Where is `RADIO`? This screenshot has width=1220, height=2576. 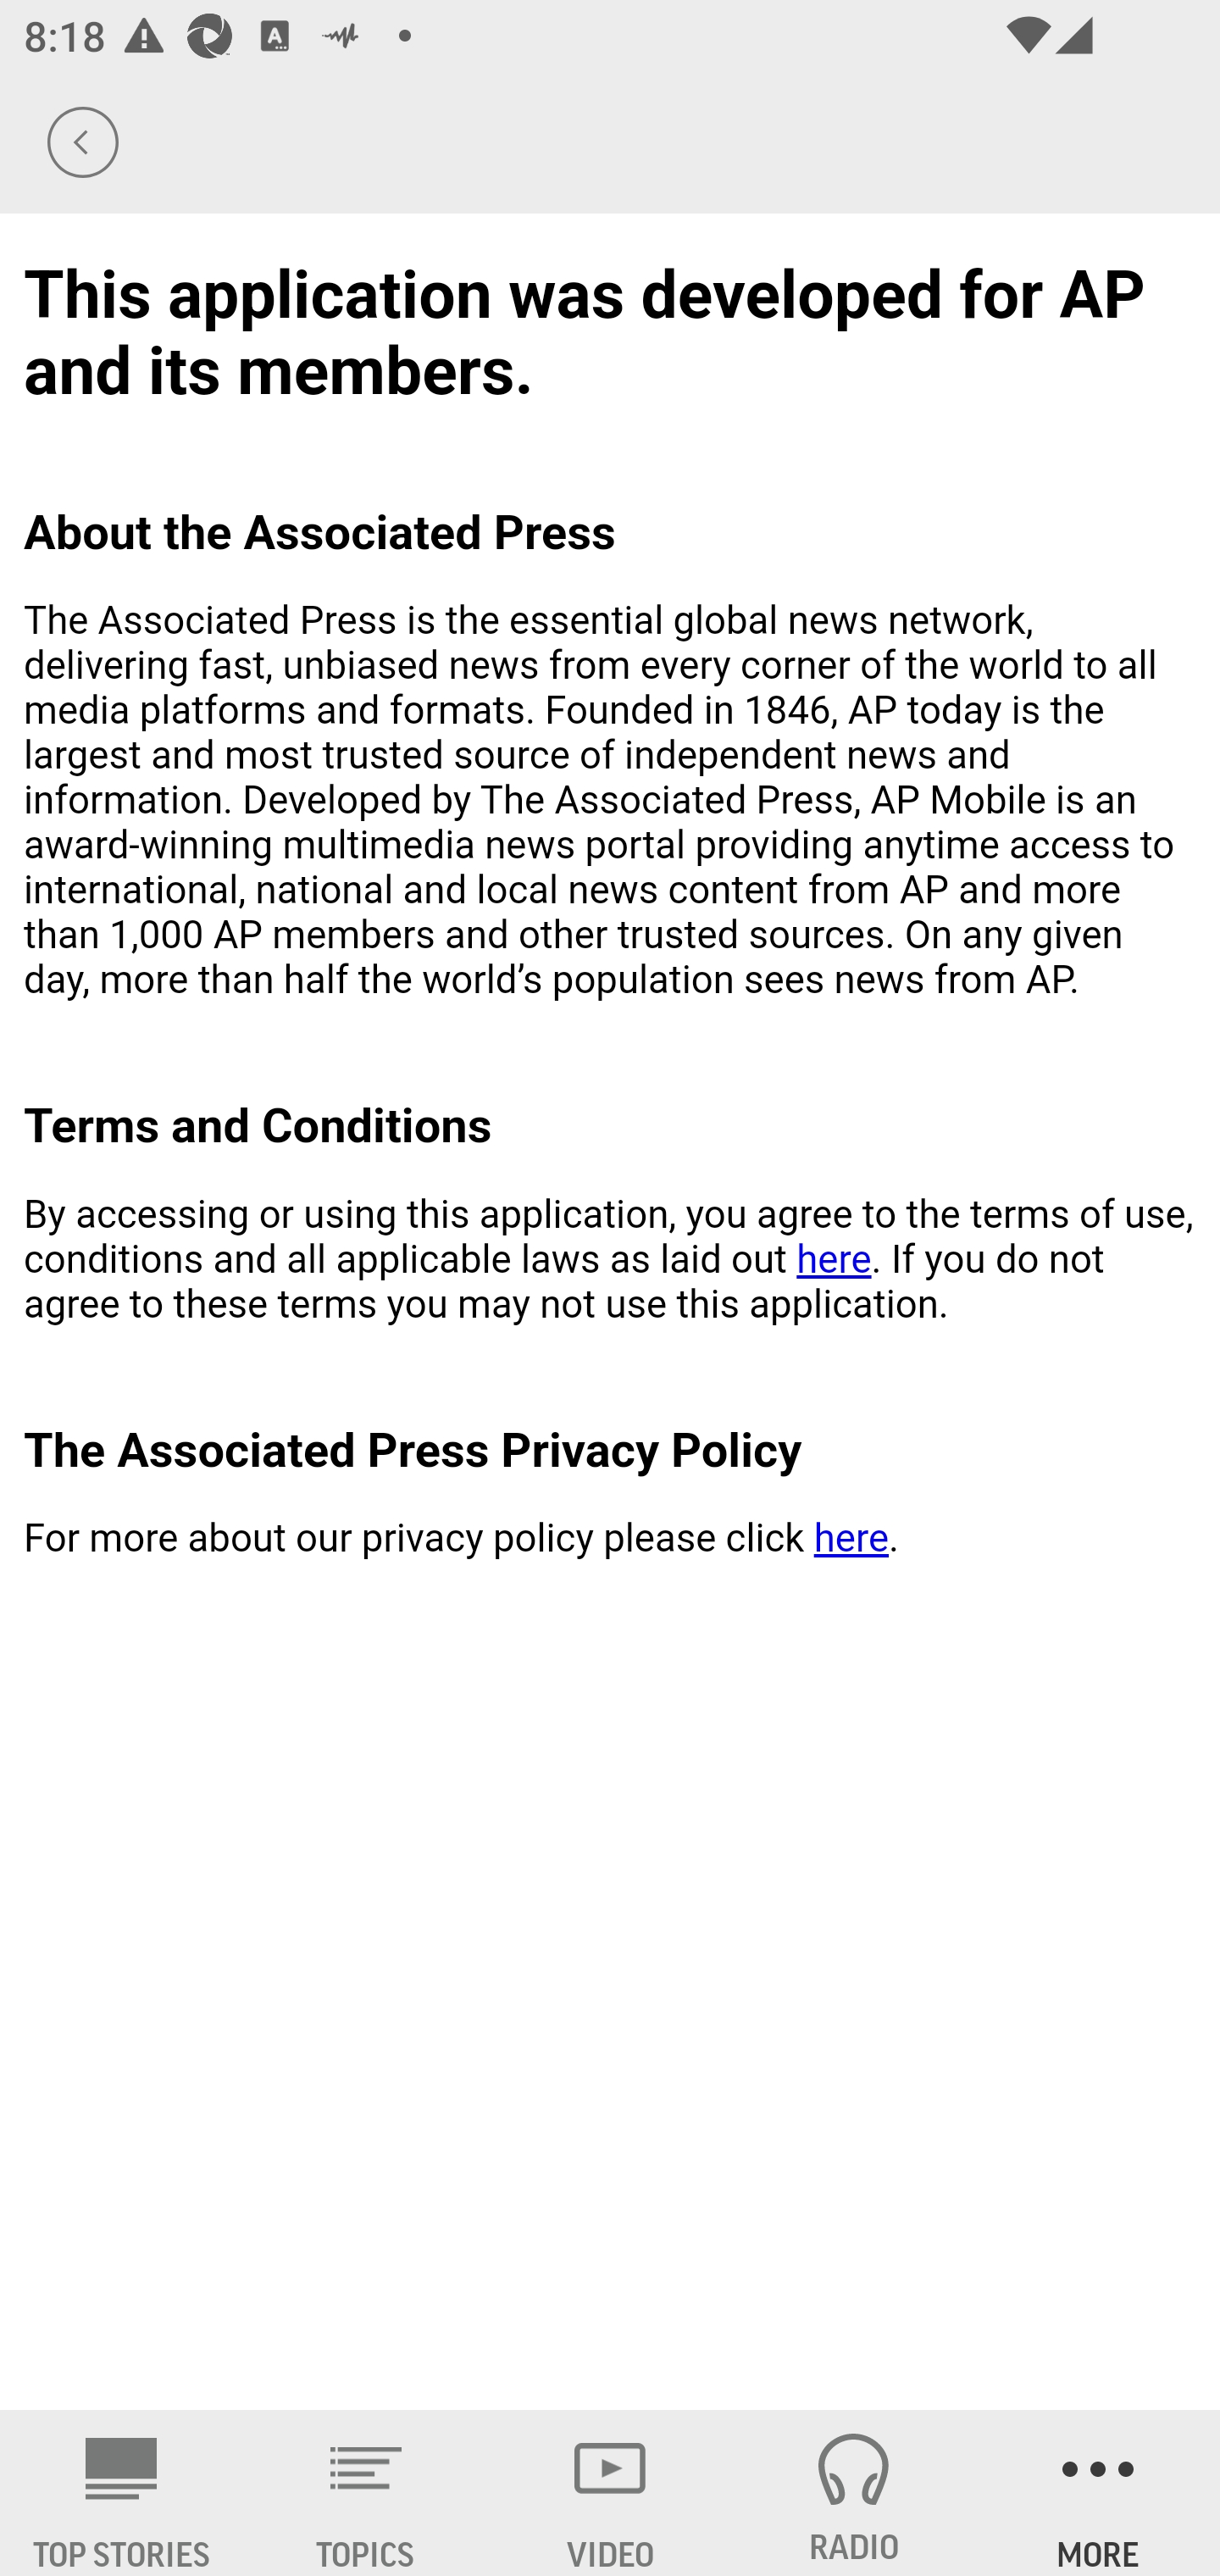 RADIO is located at coordinates (854, 2493).